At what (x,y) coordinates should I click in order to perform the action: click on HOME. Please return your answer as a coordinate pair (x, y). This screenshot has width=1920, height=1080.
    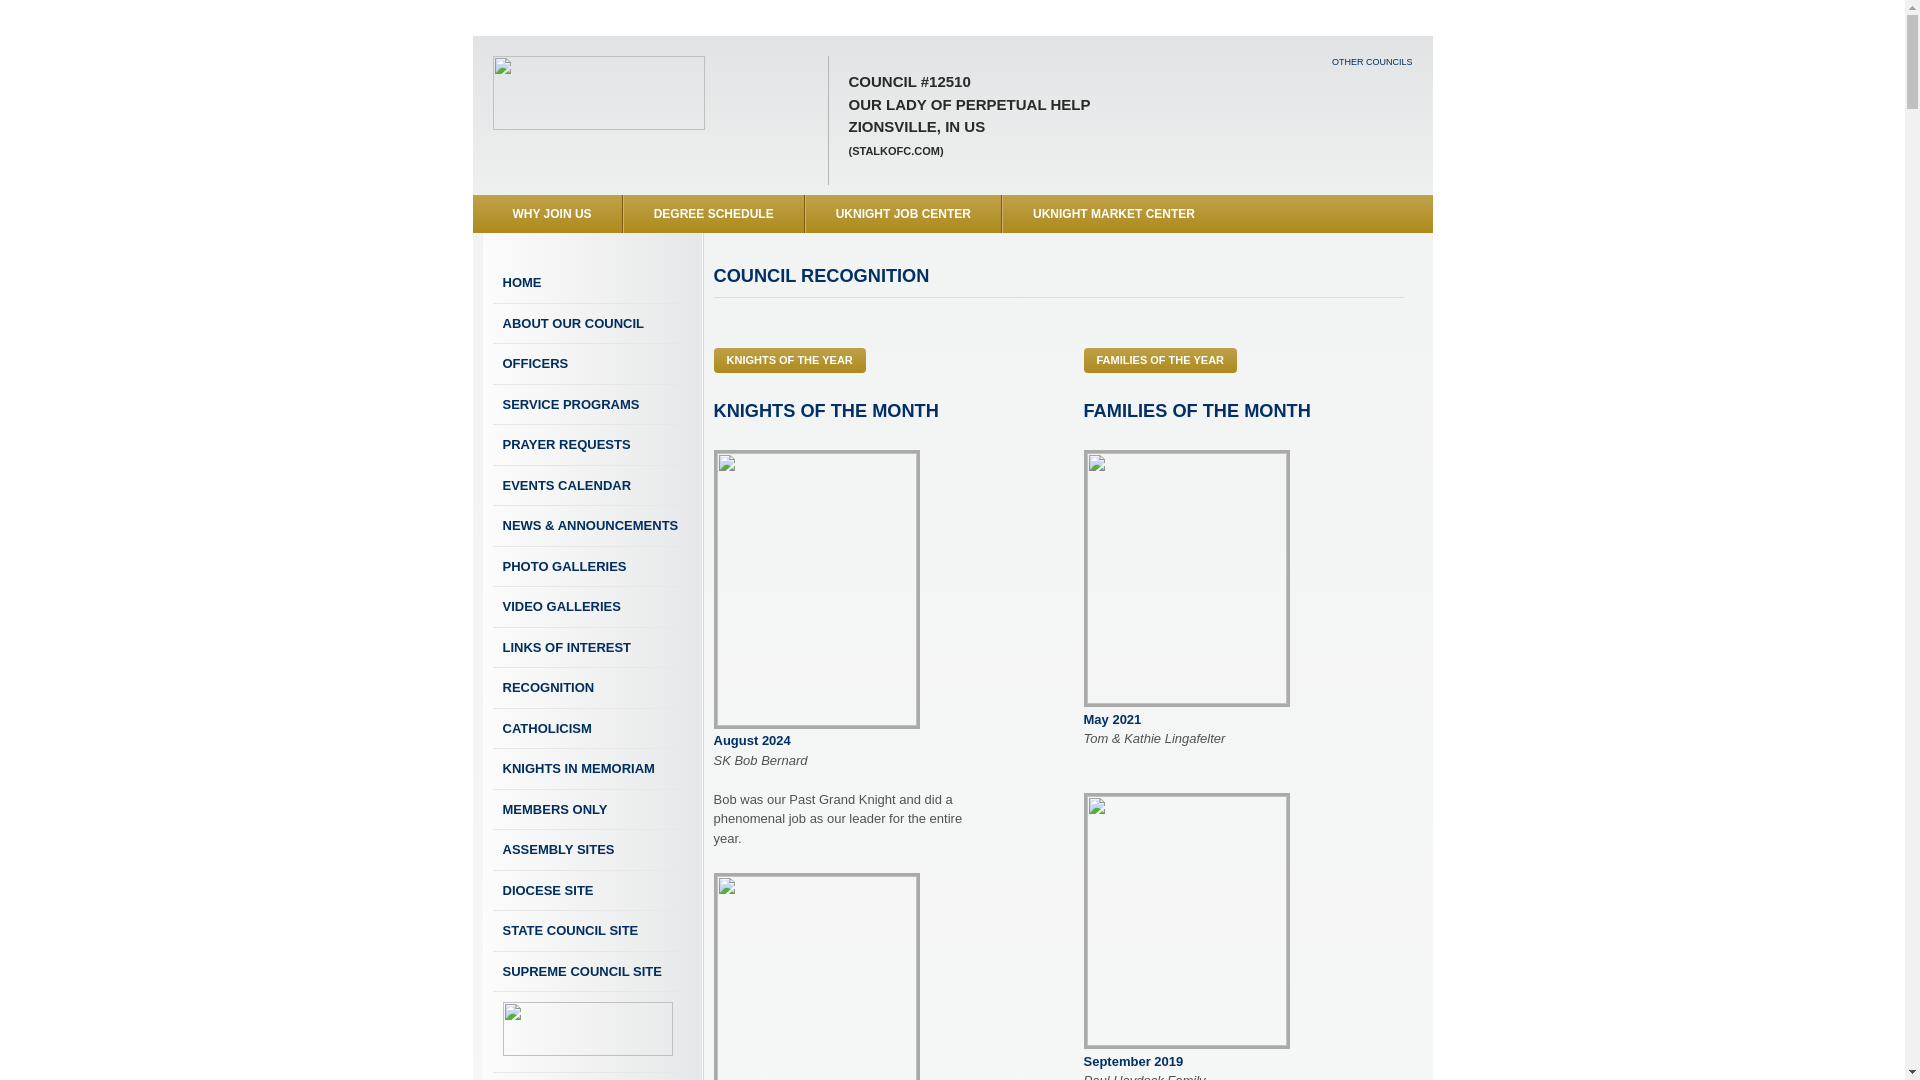
    Looking at the image, I should click on (591, 283).